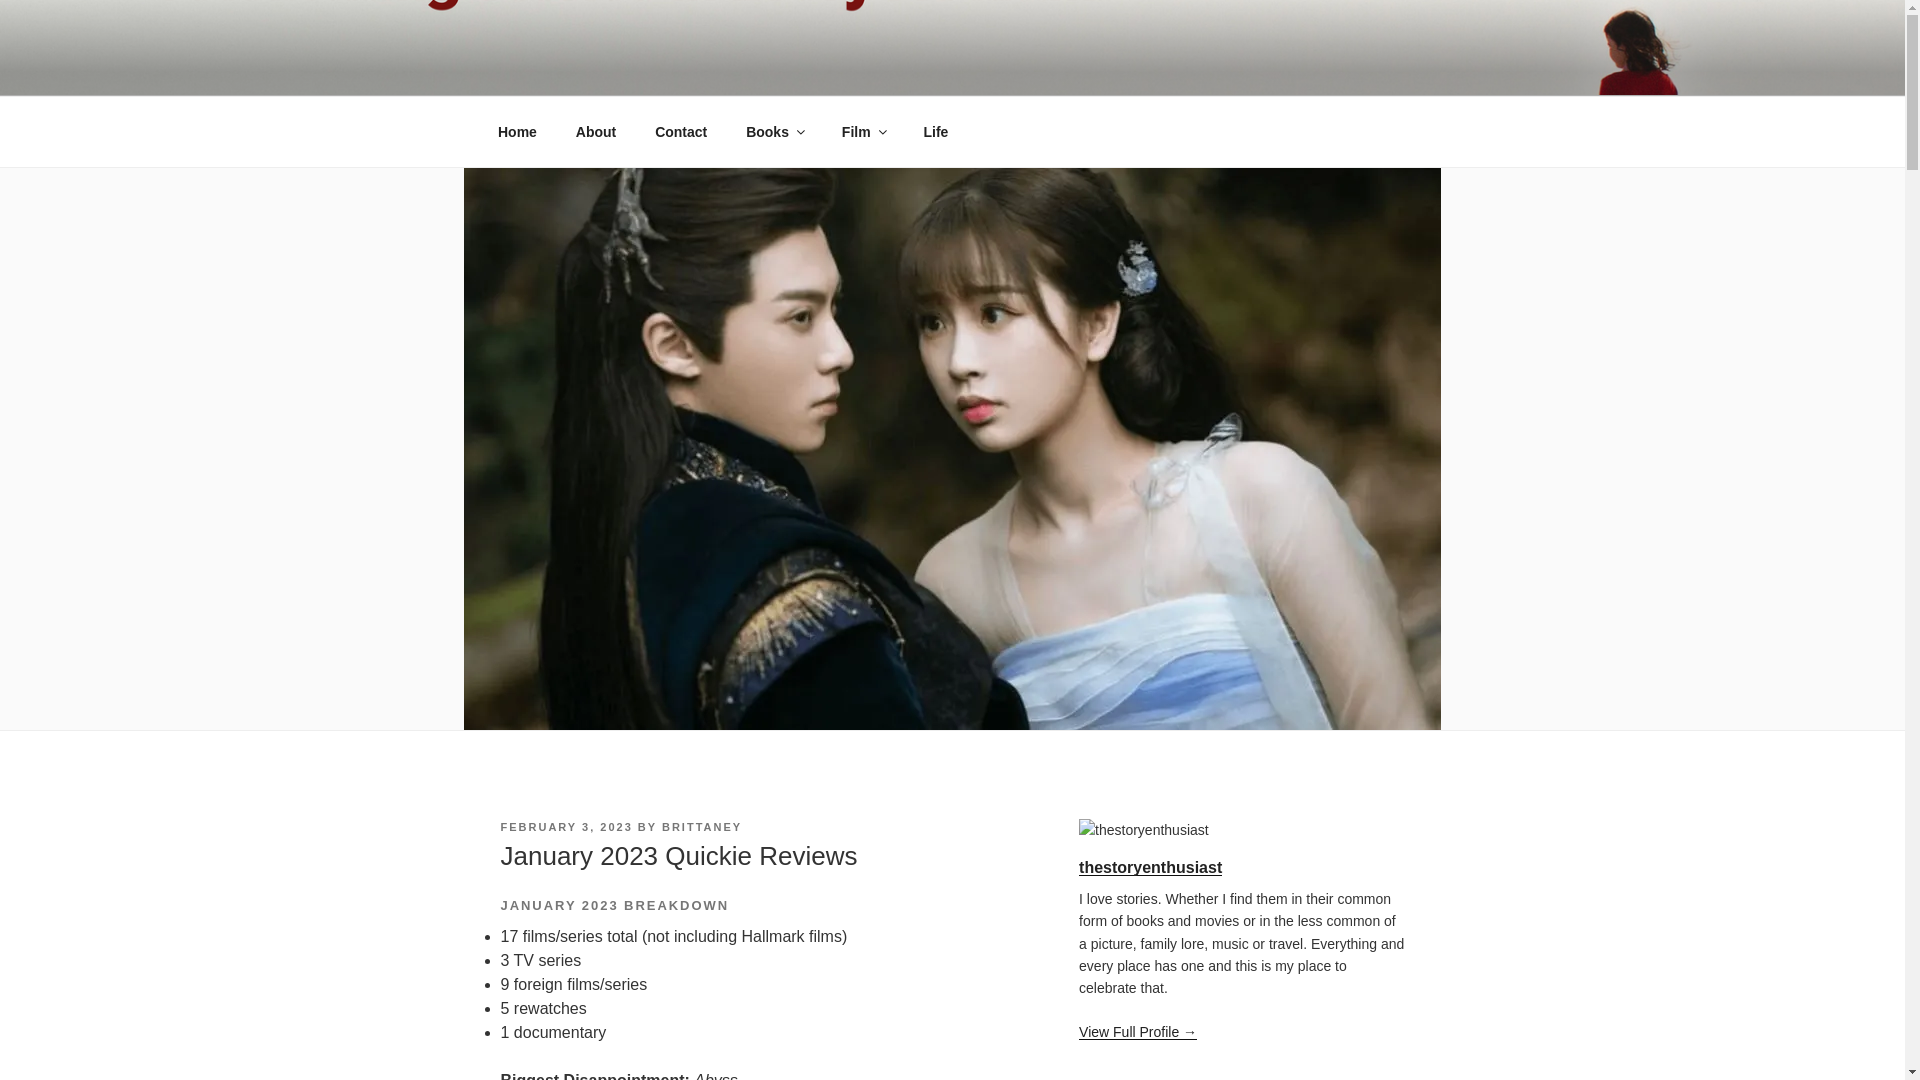 This screenshot has width=1920, height=1080. What do you see at coordinates (596, 132) in the screenshot?
I see `About` at bounding box center [596, 132].